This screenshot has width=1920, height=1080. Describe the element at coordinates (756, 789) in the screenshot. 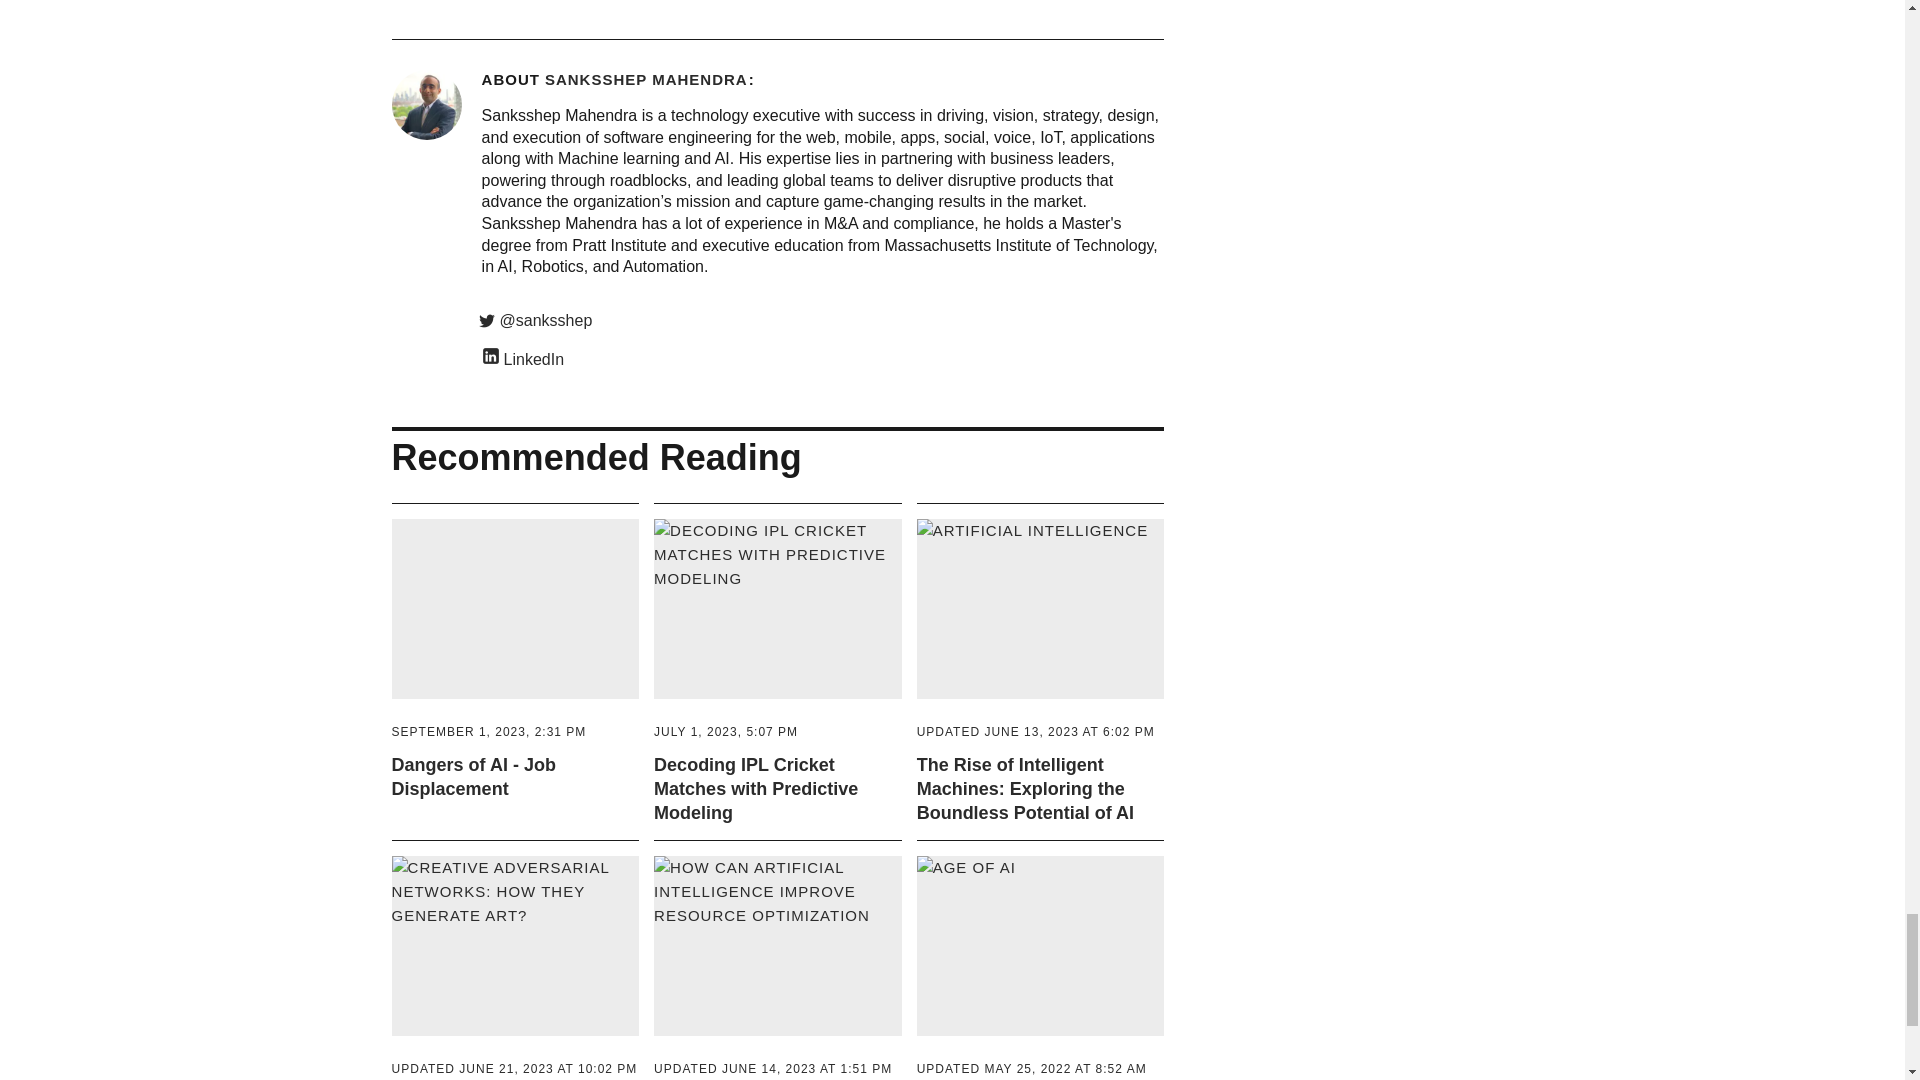

I see `Decoding IPL Cricket Matches with Predictive Modeling` at that location.